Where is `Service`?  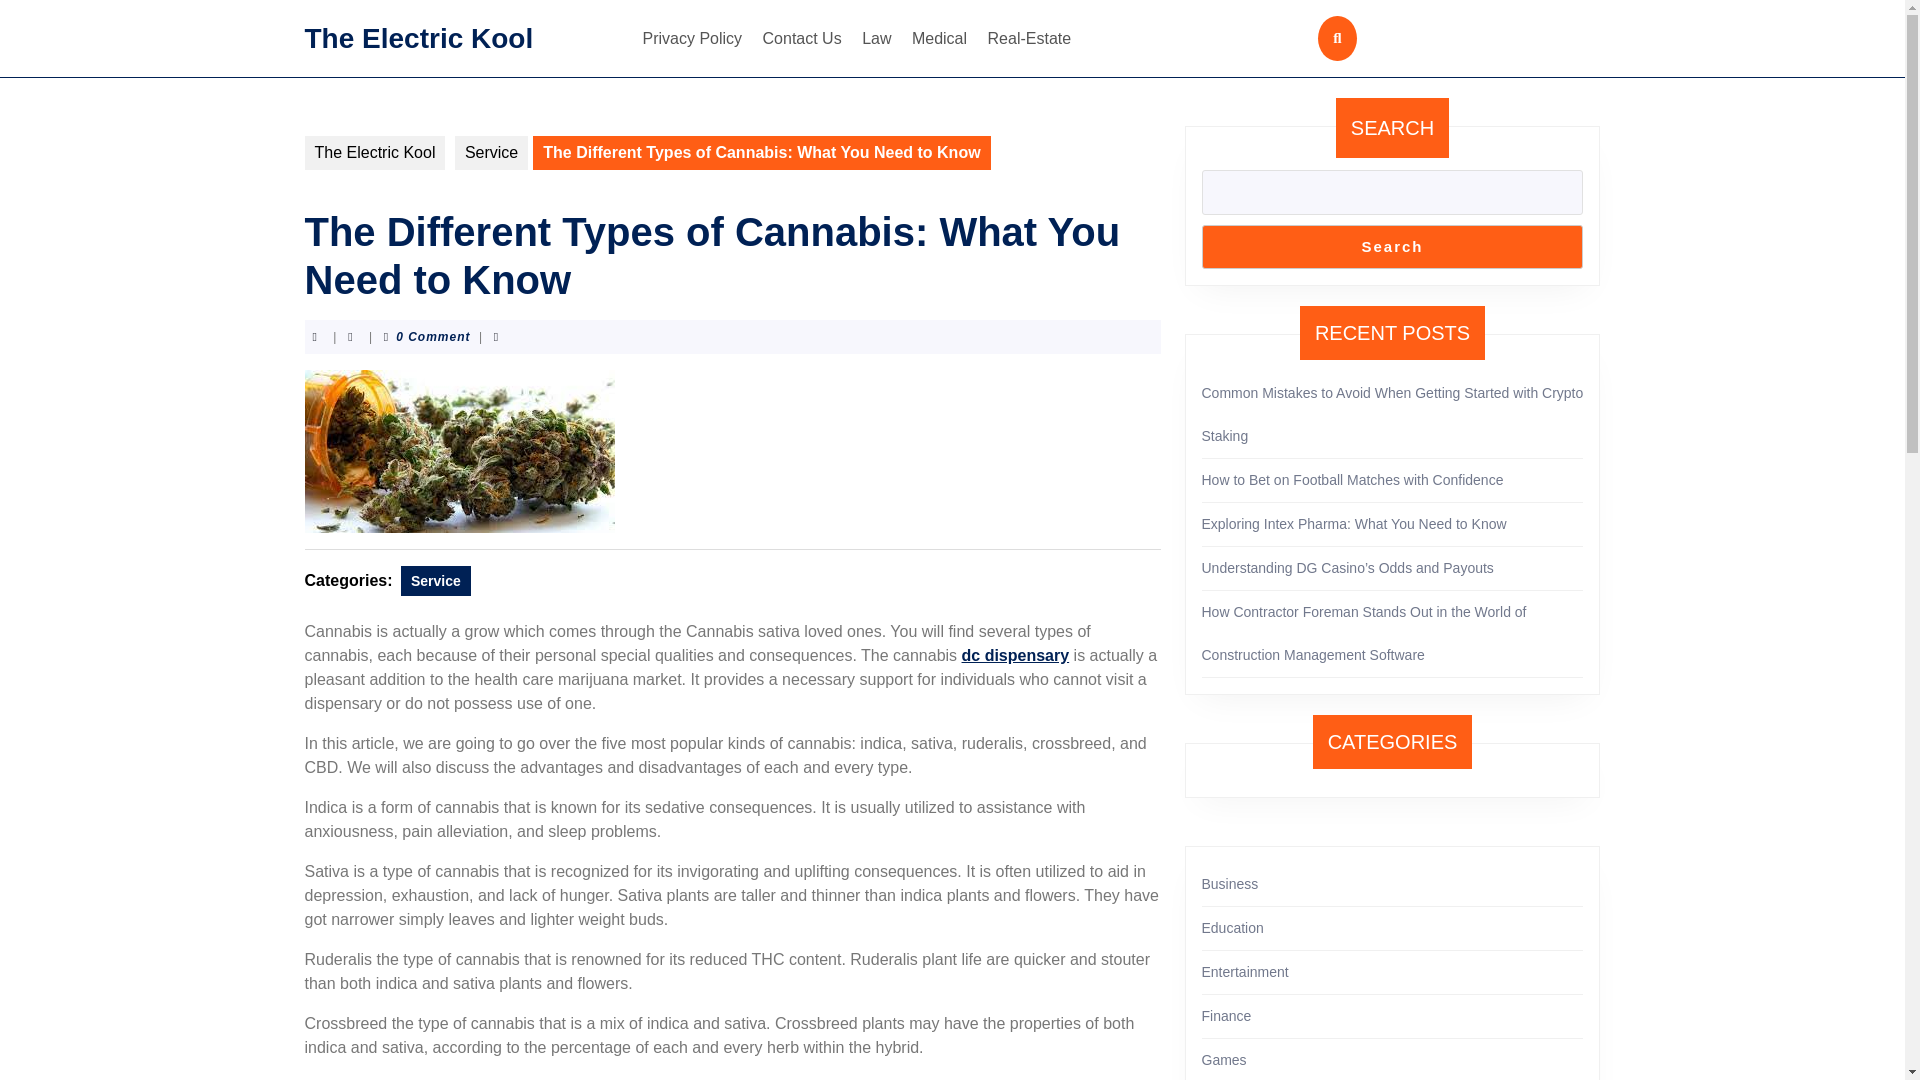 Service is located at coordinates (492, 152).